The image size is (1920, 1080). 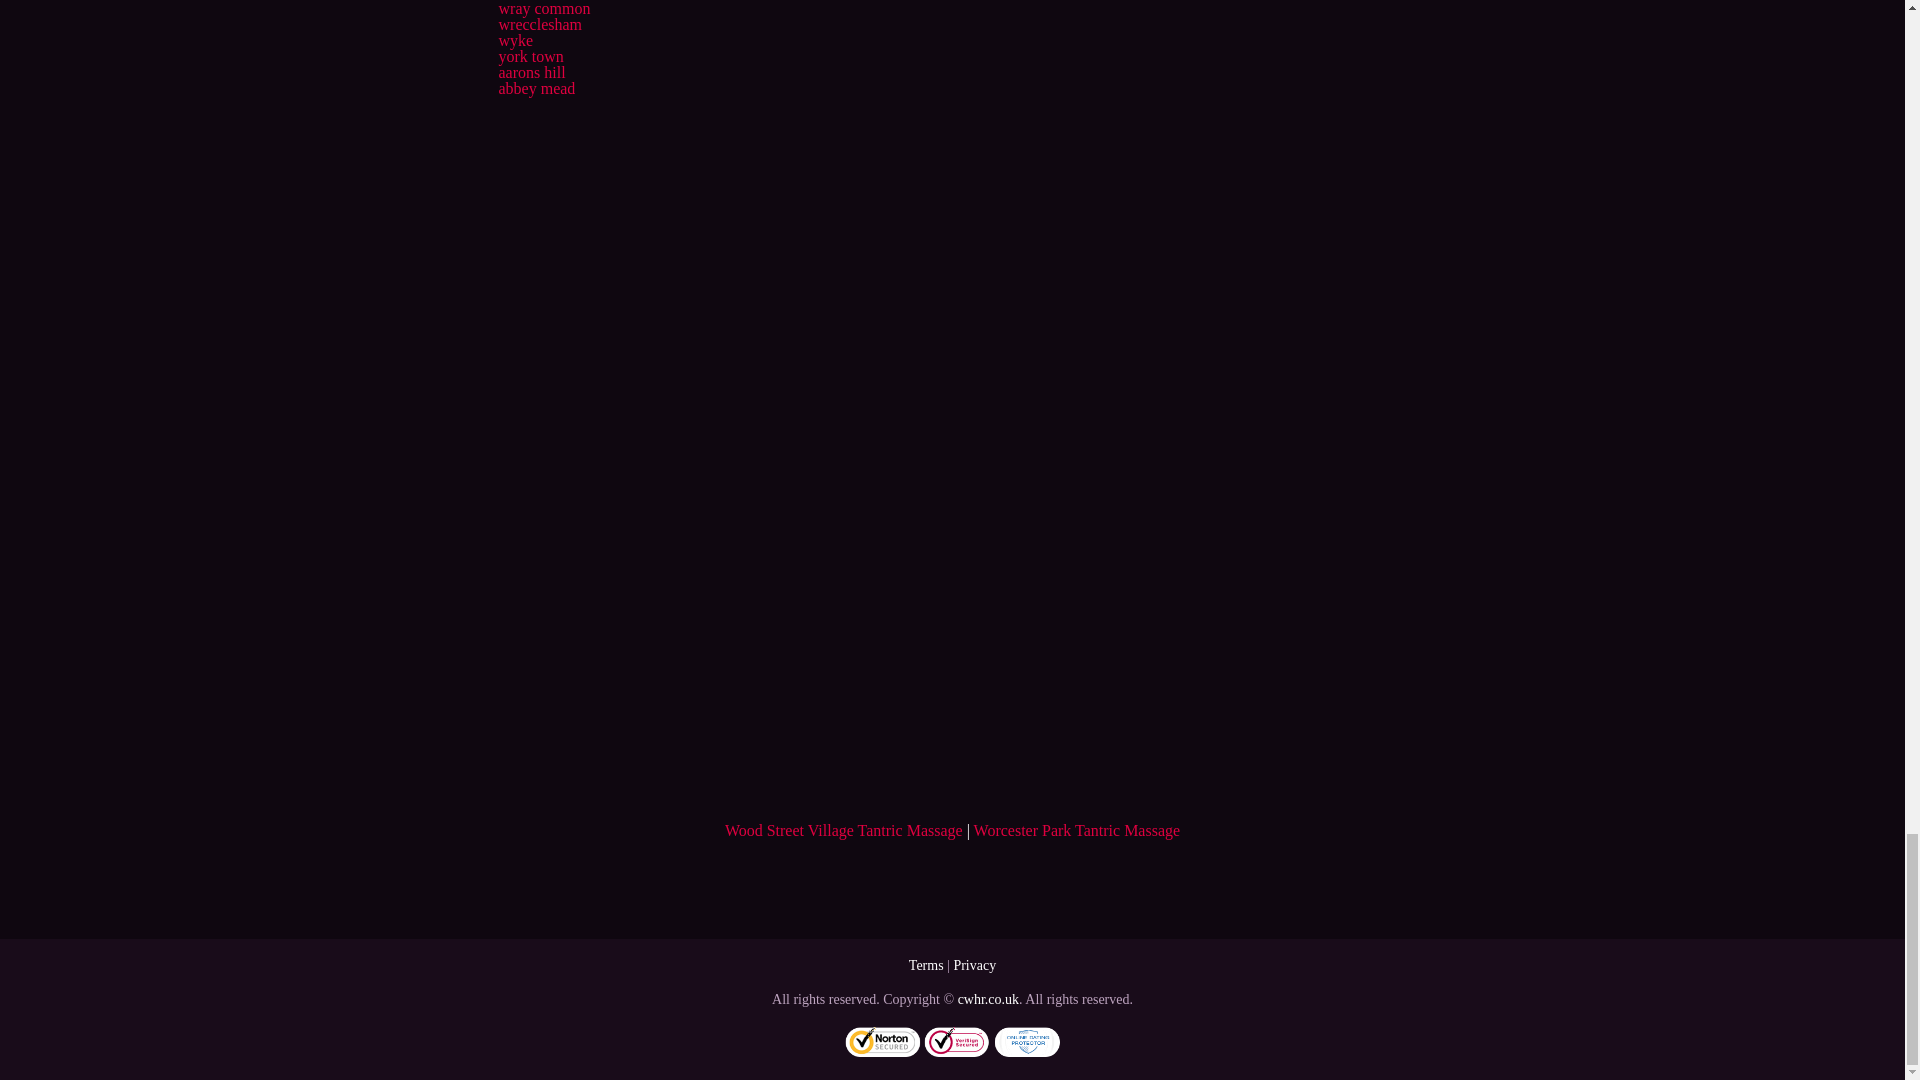 I want to click on aarons hill, so click(x=530, y=72).